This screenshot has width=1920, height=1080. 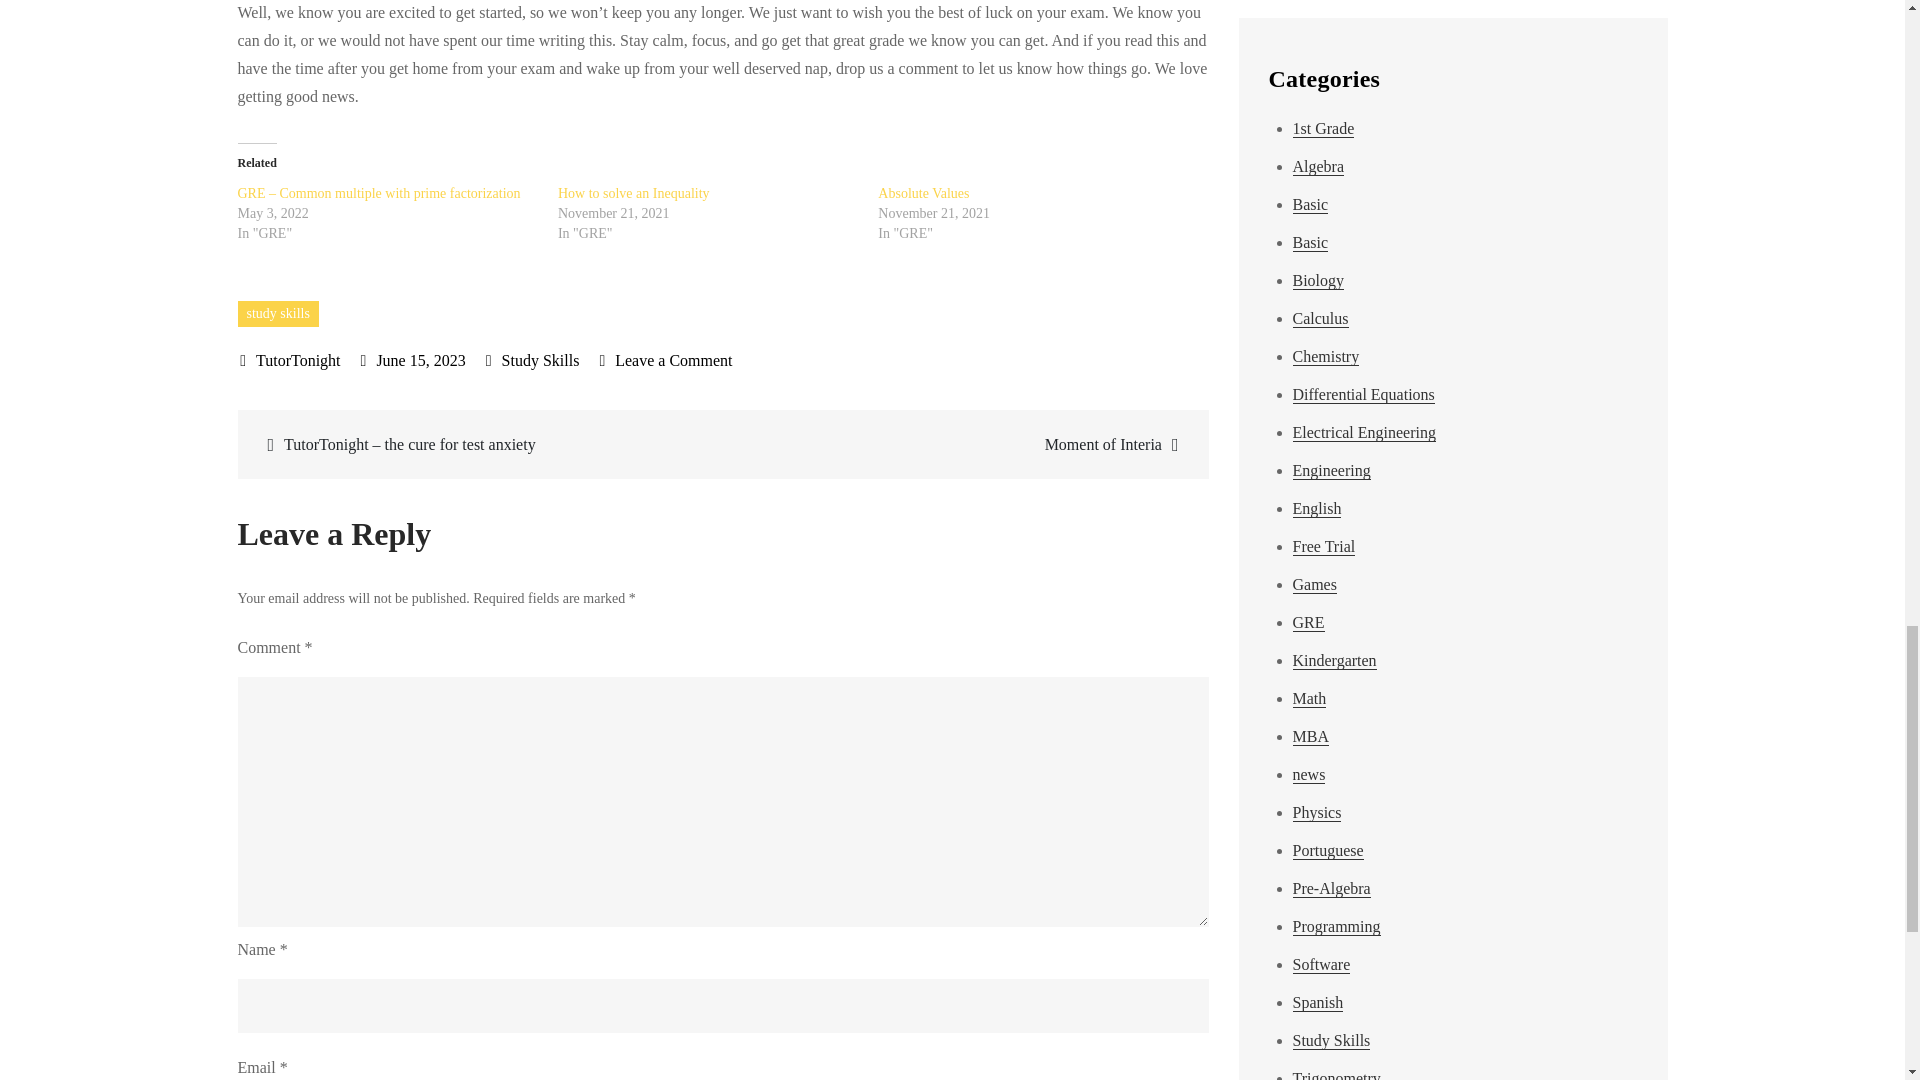 I want to click on Absolute Values, so click(x=634, y=192).